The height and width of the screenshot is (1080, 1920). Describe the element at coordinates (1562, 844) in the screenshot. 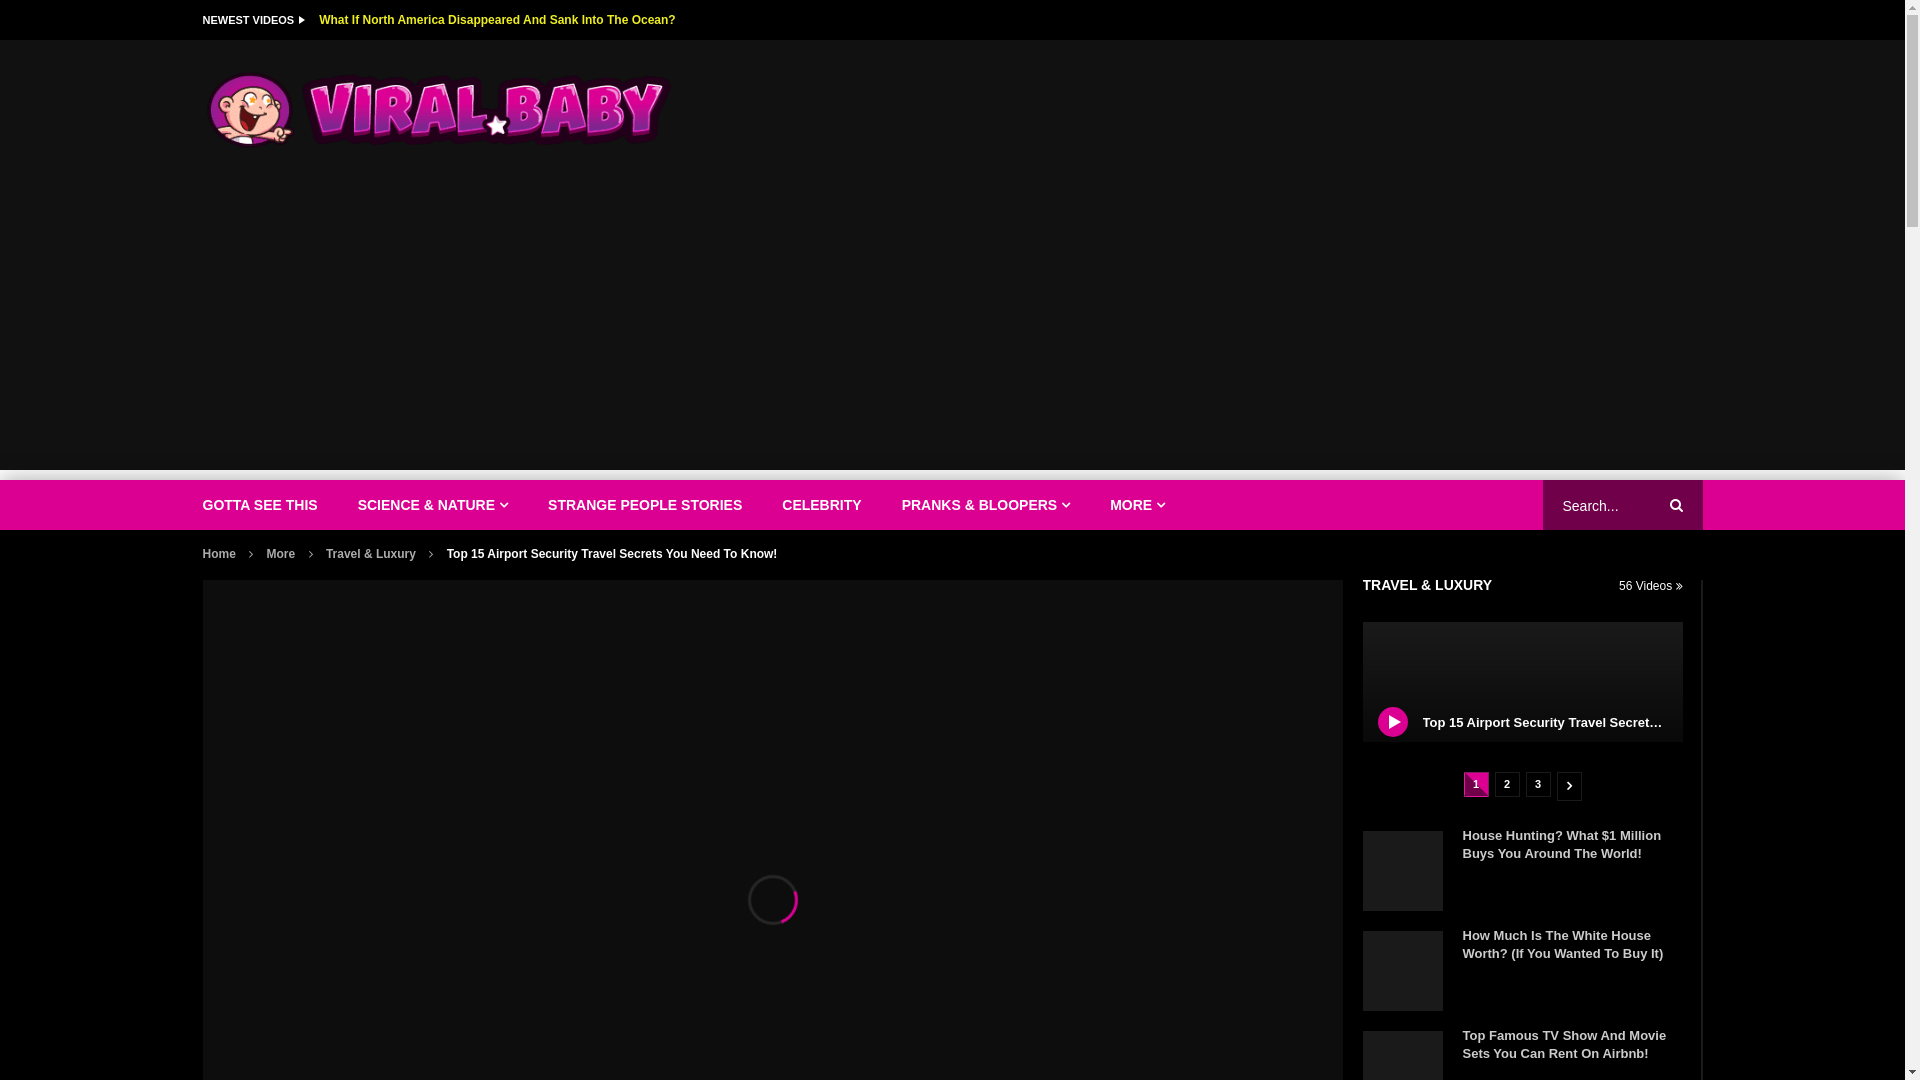

I see `House Hunting? What $1 Million Buys You Around The World!` at that location.